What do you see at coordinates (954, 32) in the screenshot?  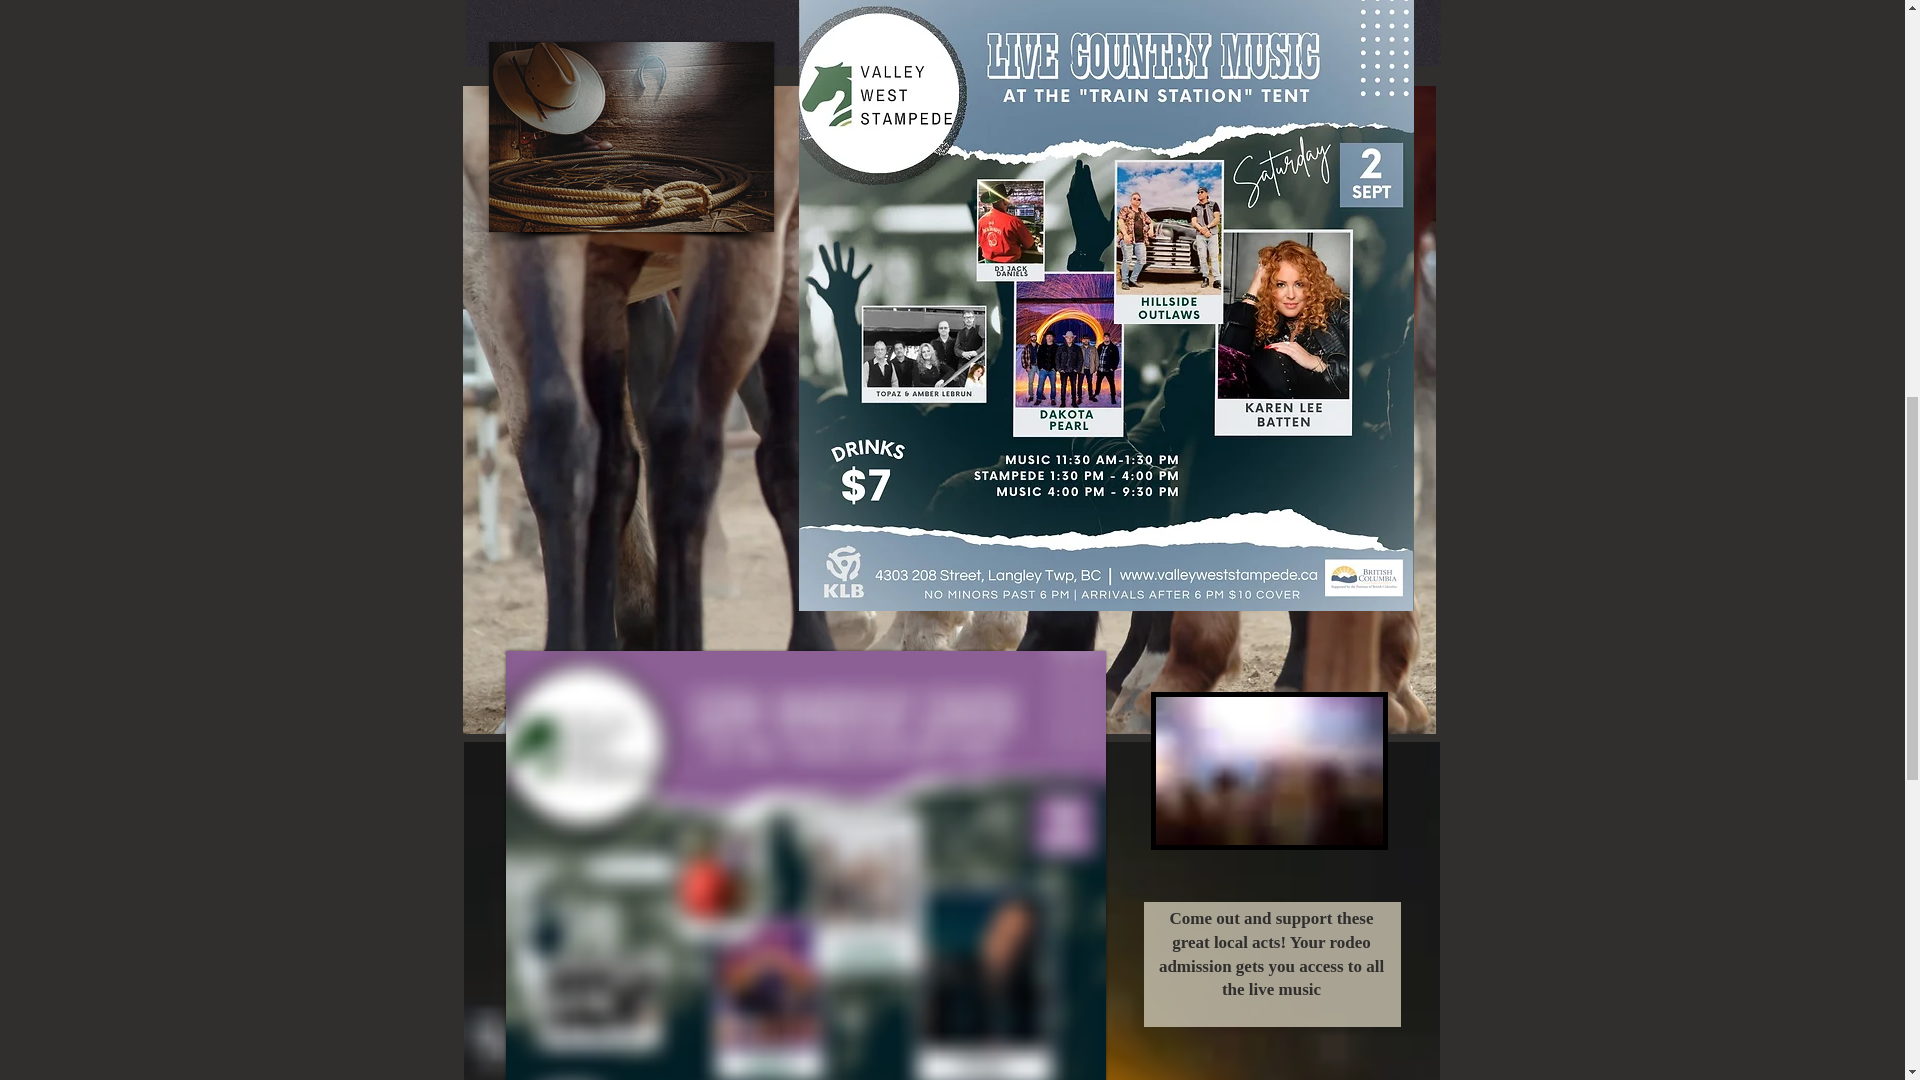 I see `Concert` at bounding box center [954, 32].